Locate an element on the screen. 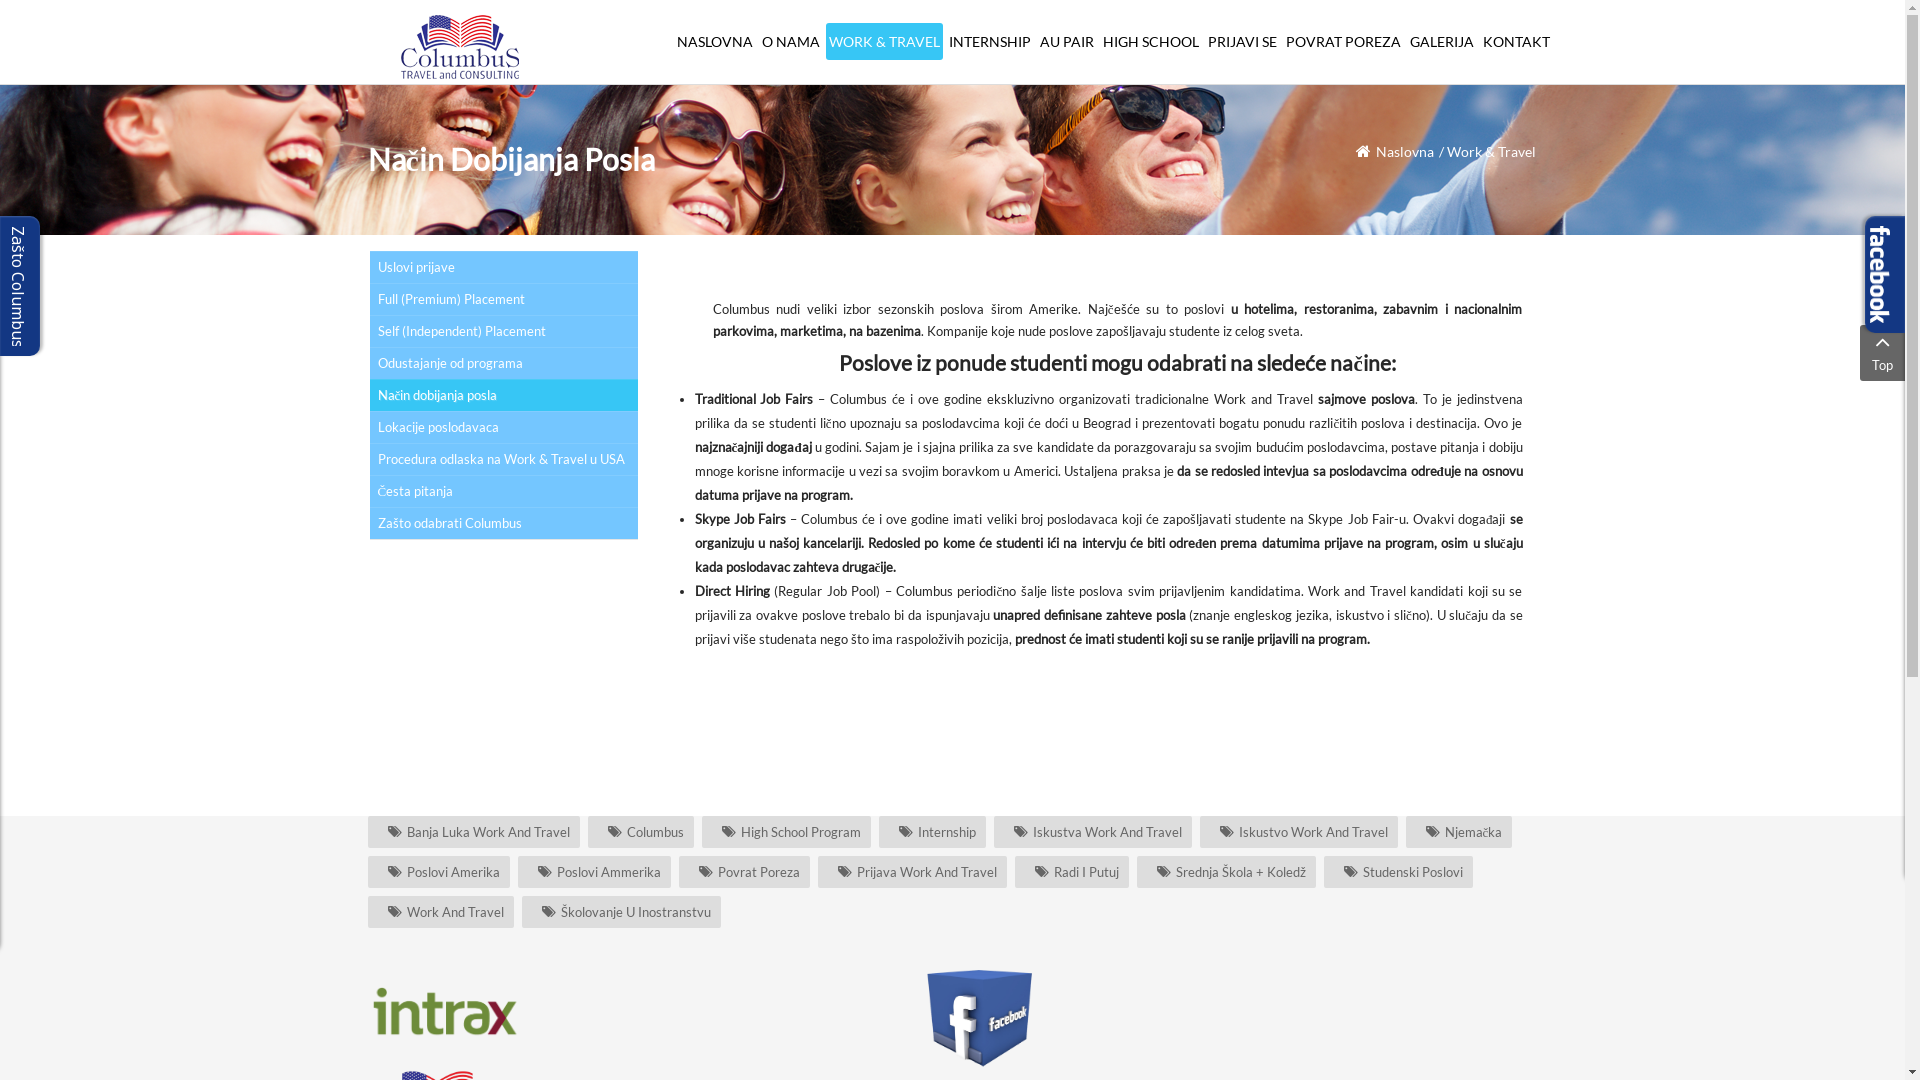 The width and height of the screenshot is (1920, 1080). Full (Premium) Placement is located at coordinates (504, 299).